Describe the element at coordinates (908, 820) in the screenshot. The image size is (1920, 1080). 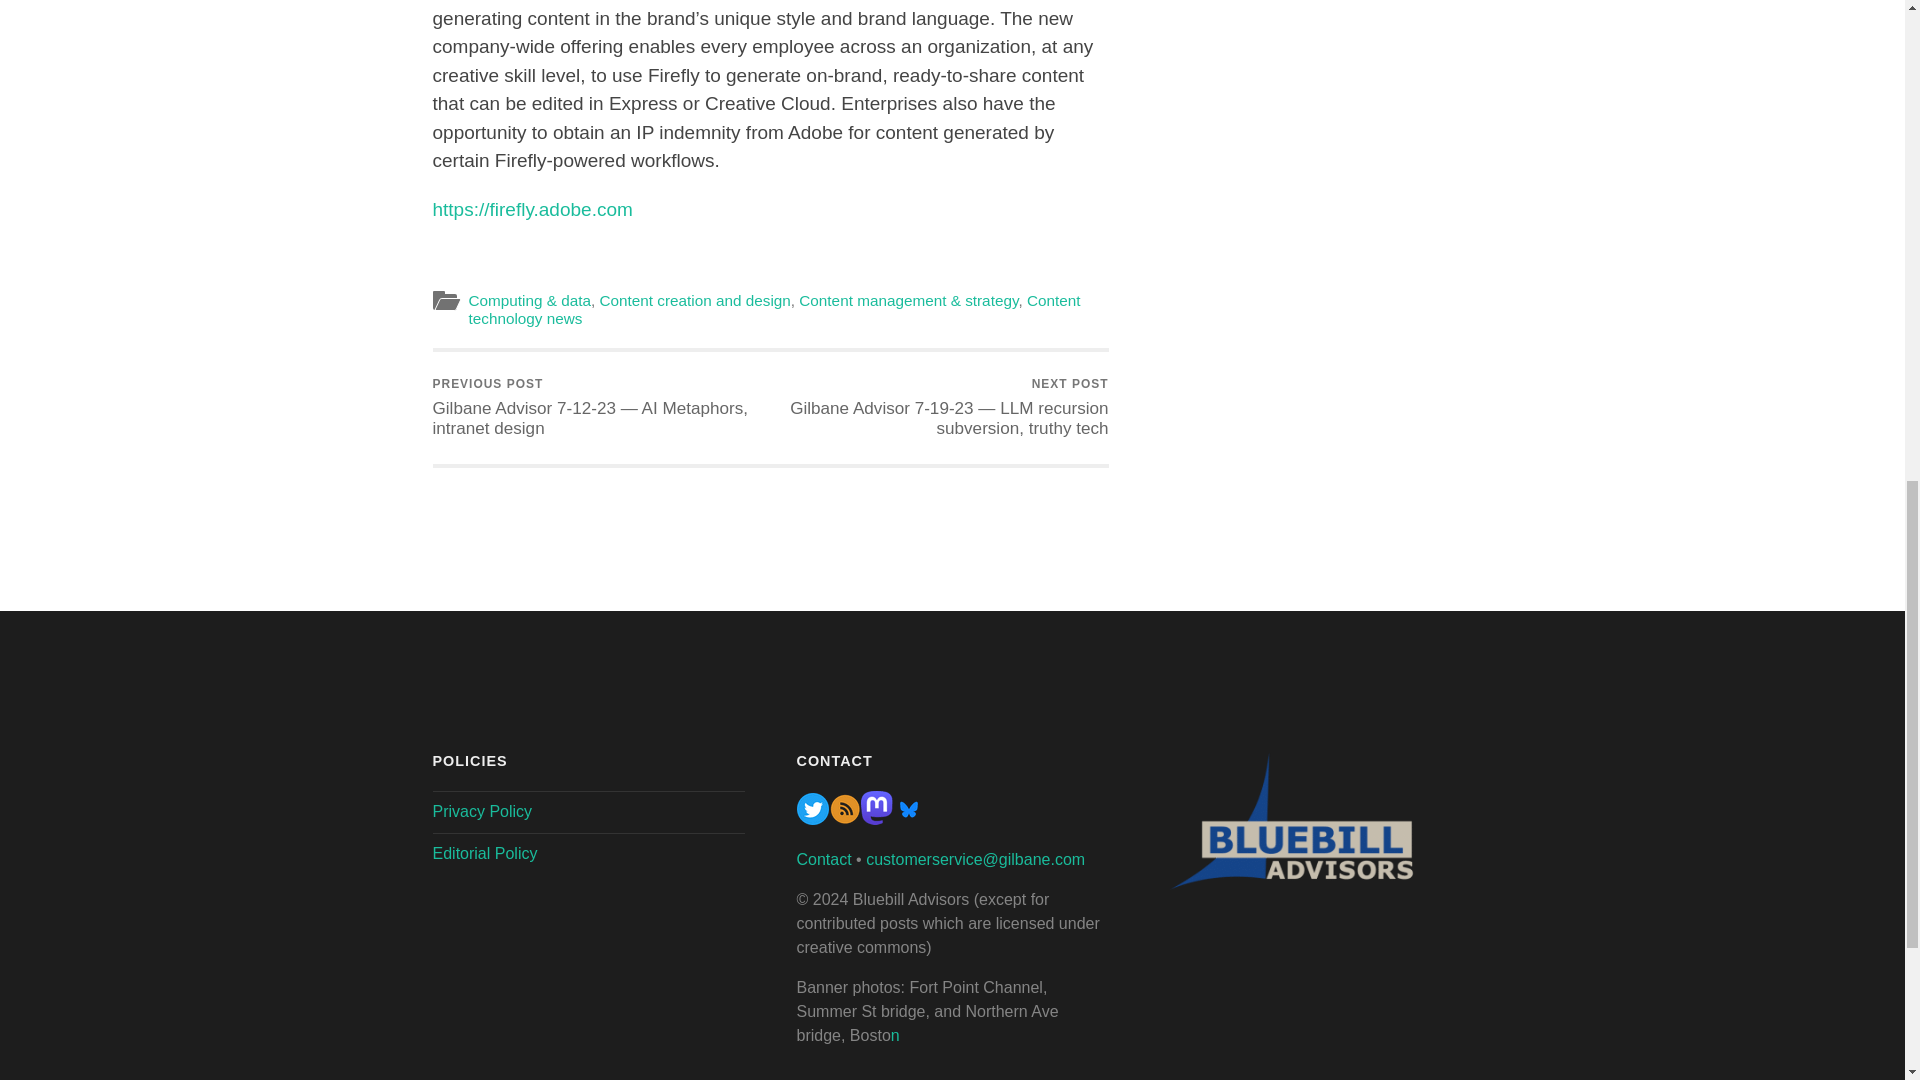
I see `Gilbane Bluesky feed` at that location.